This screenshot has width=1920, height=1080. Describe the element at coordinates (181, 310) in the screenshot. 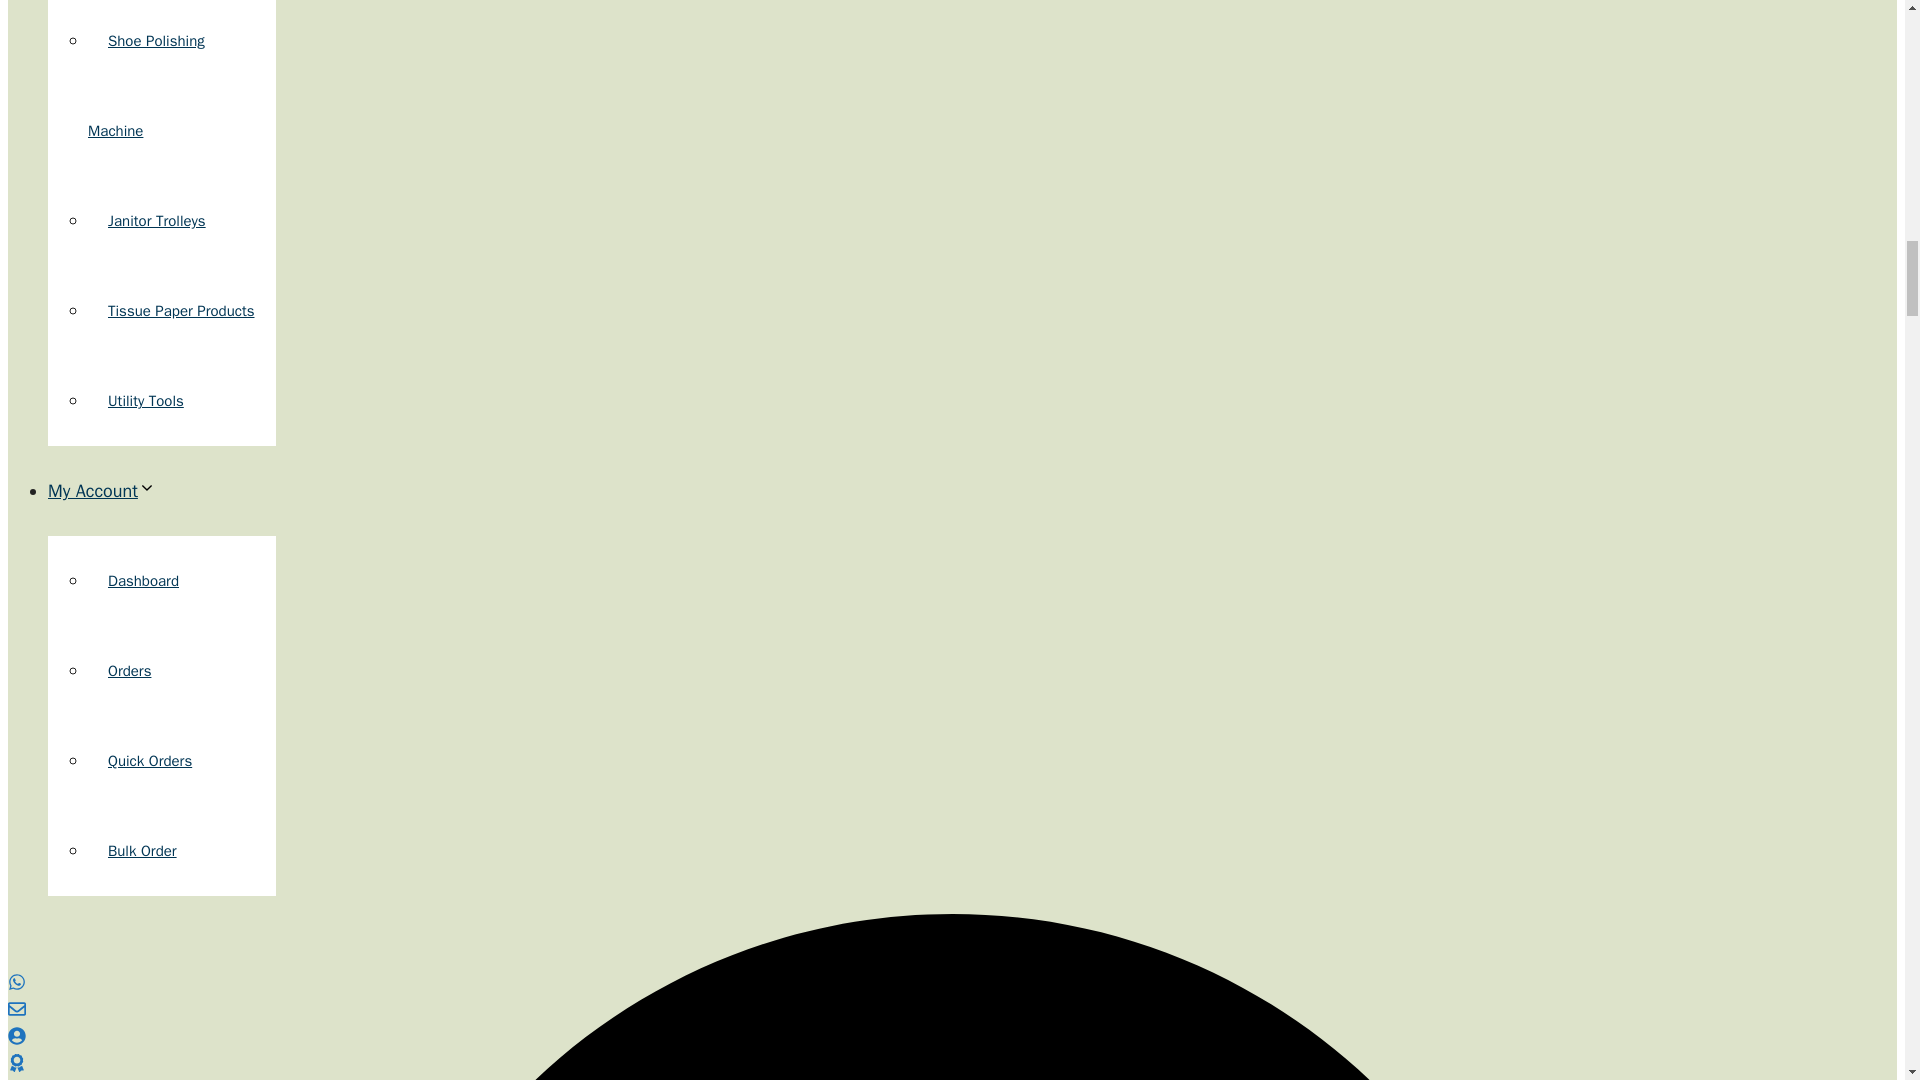

I see `Tissue Paper Products` at that location.